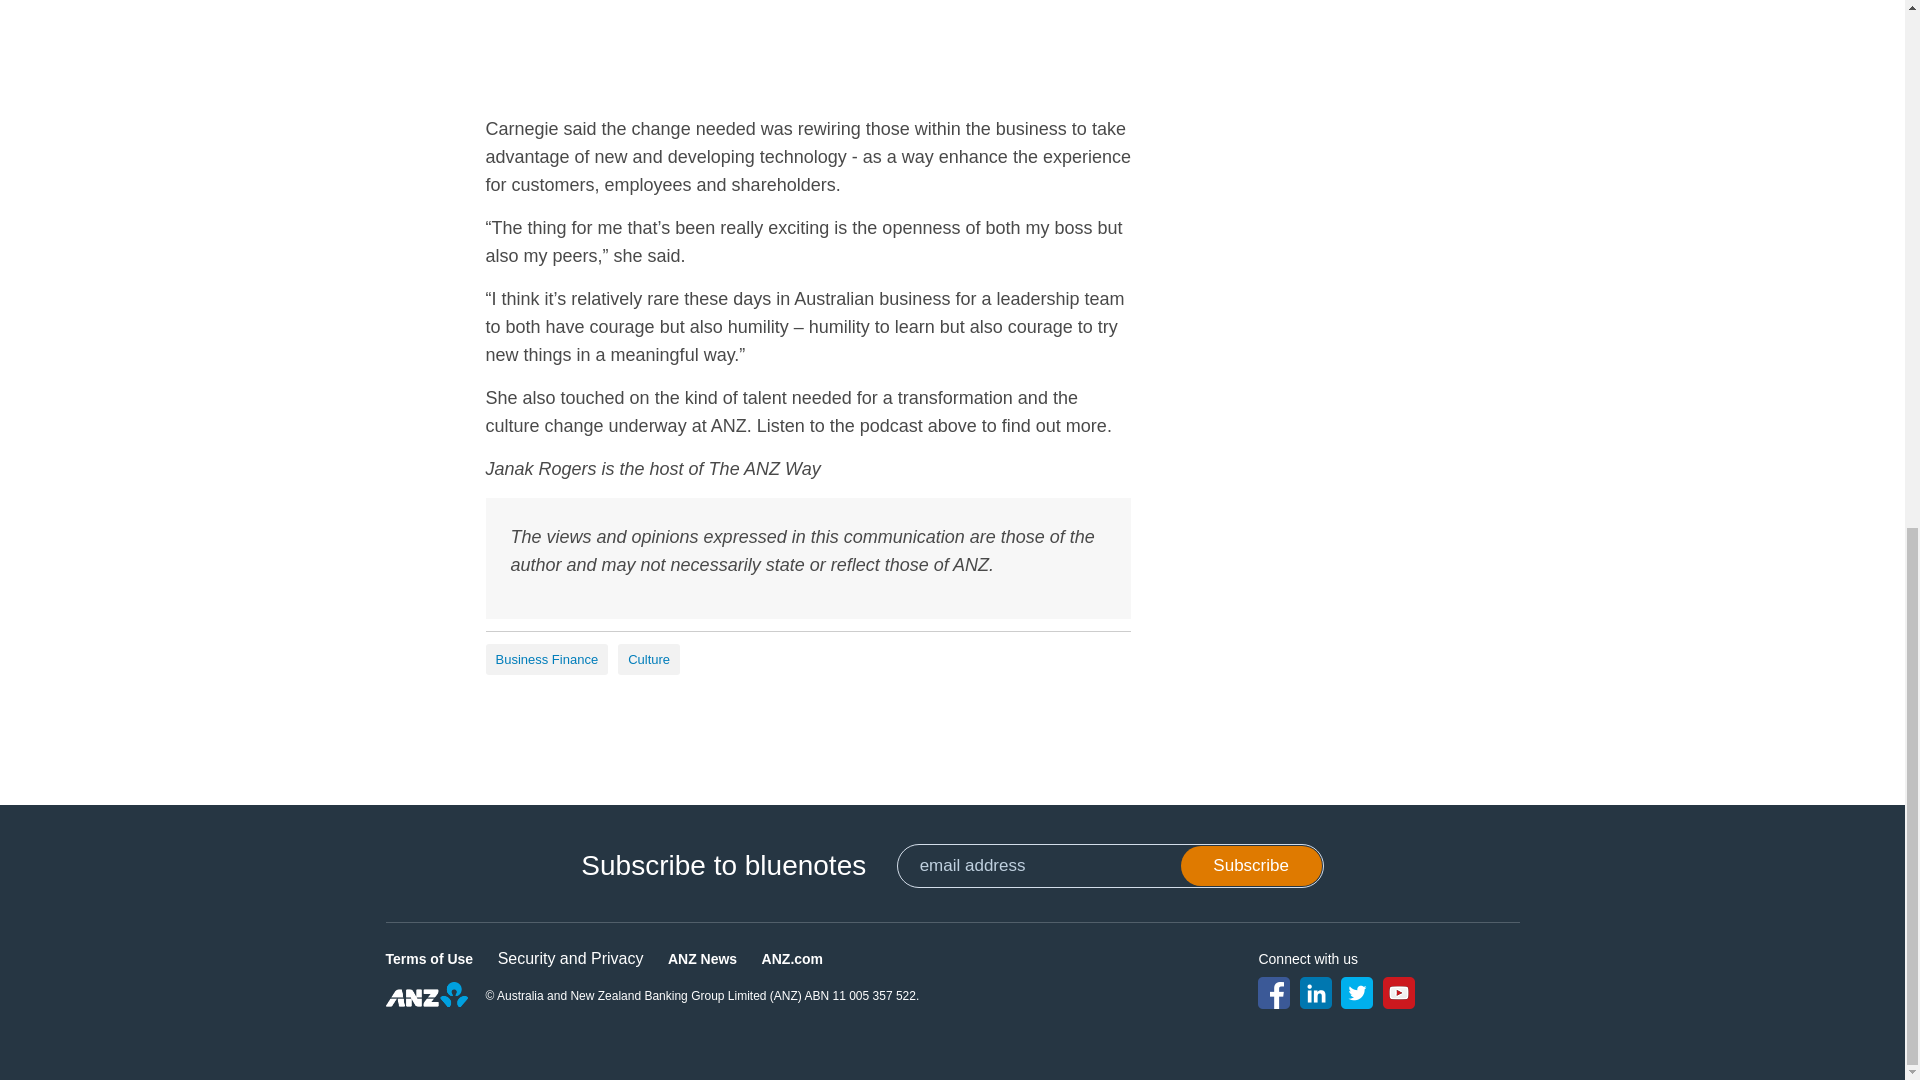 This screenshot has width=1920, height=1080. Describe the element at coordinates (702, 958) in the screenshot. I see `ANZ News` at that location.